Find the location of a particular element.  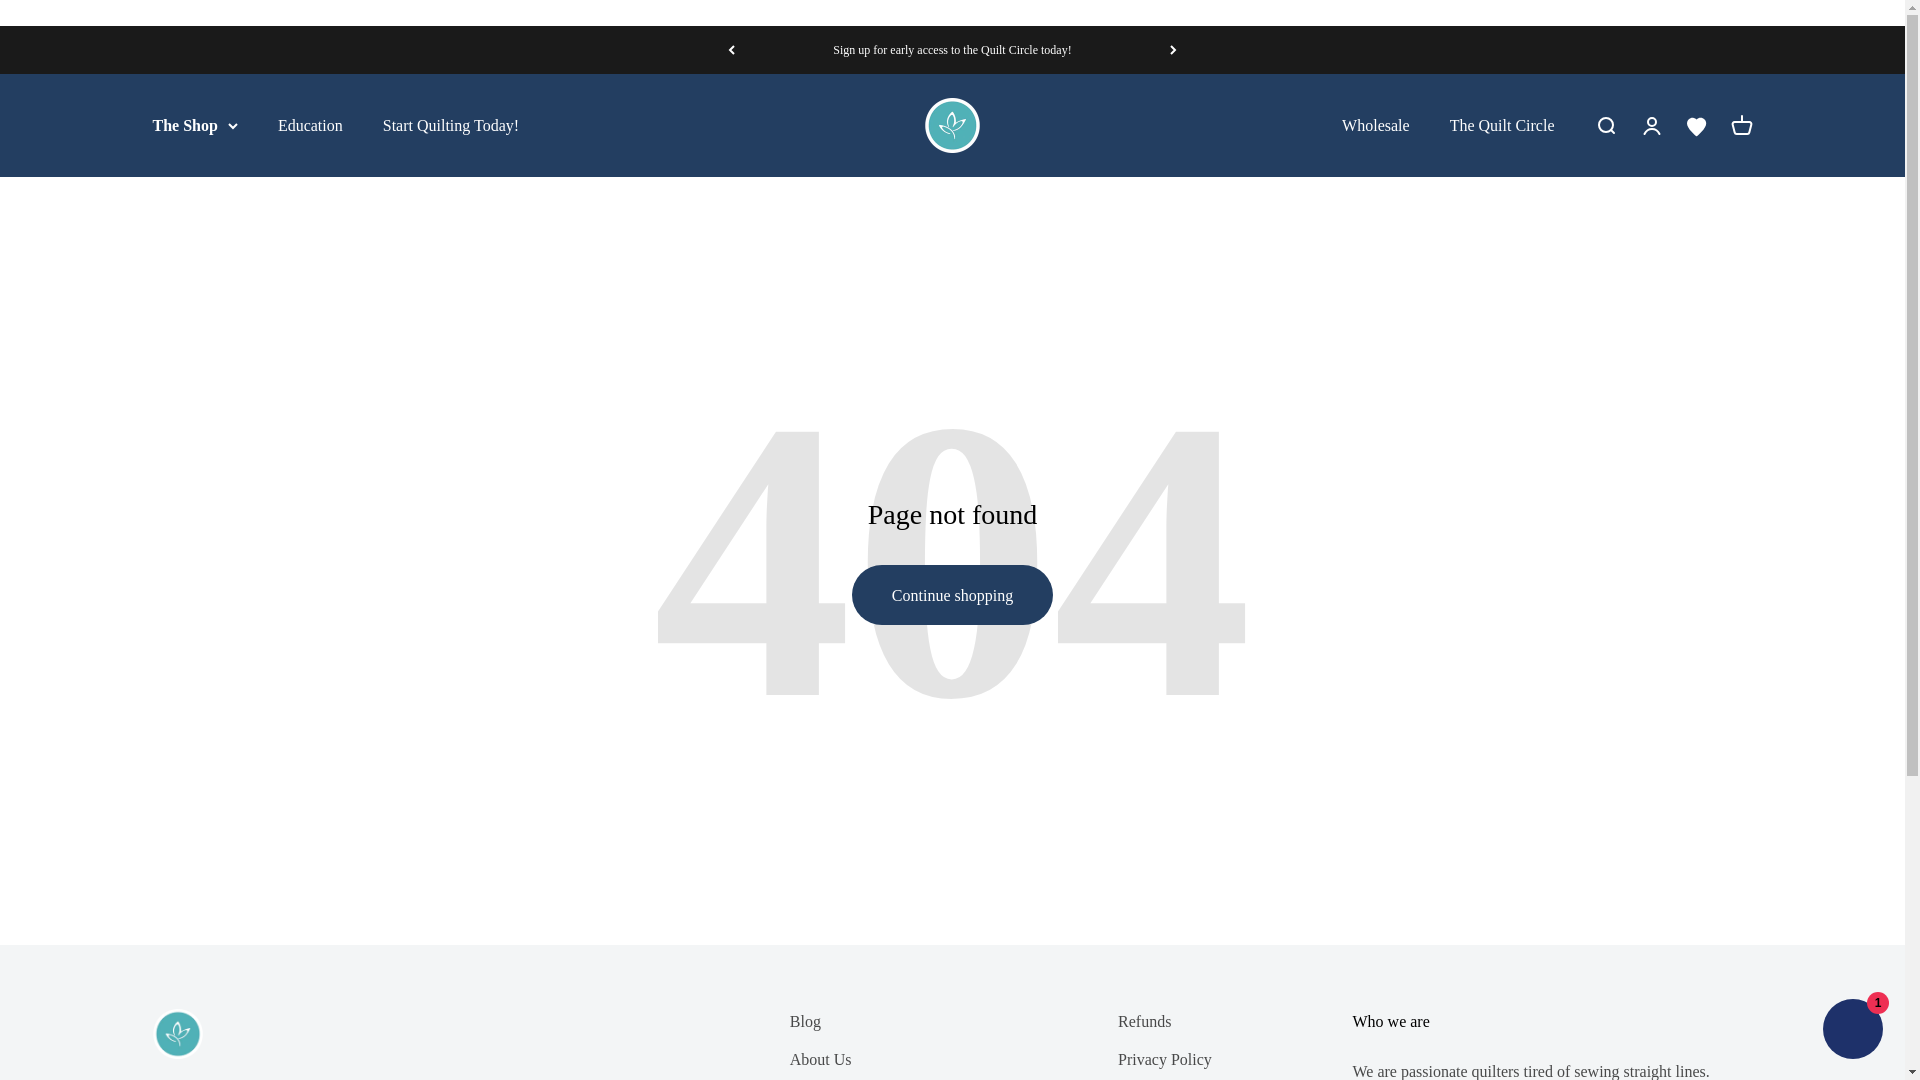

Sign up for early access to the Quilt Circle today! is located at coordinates (952, 594).